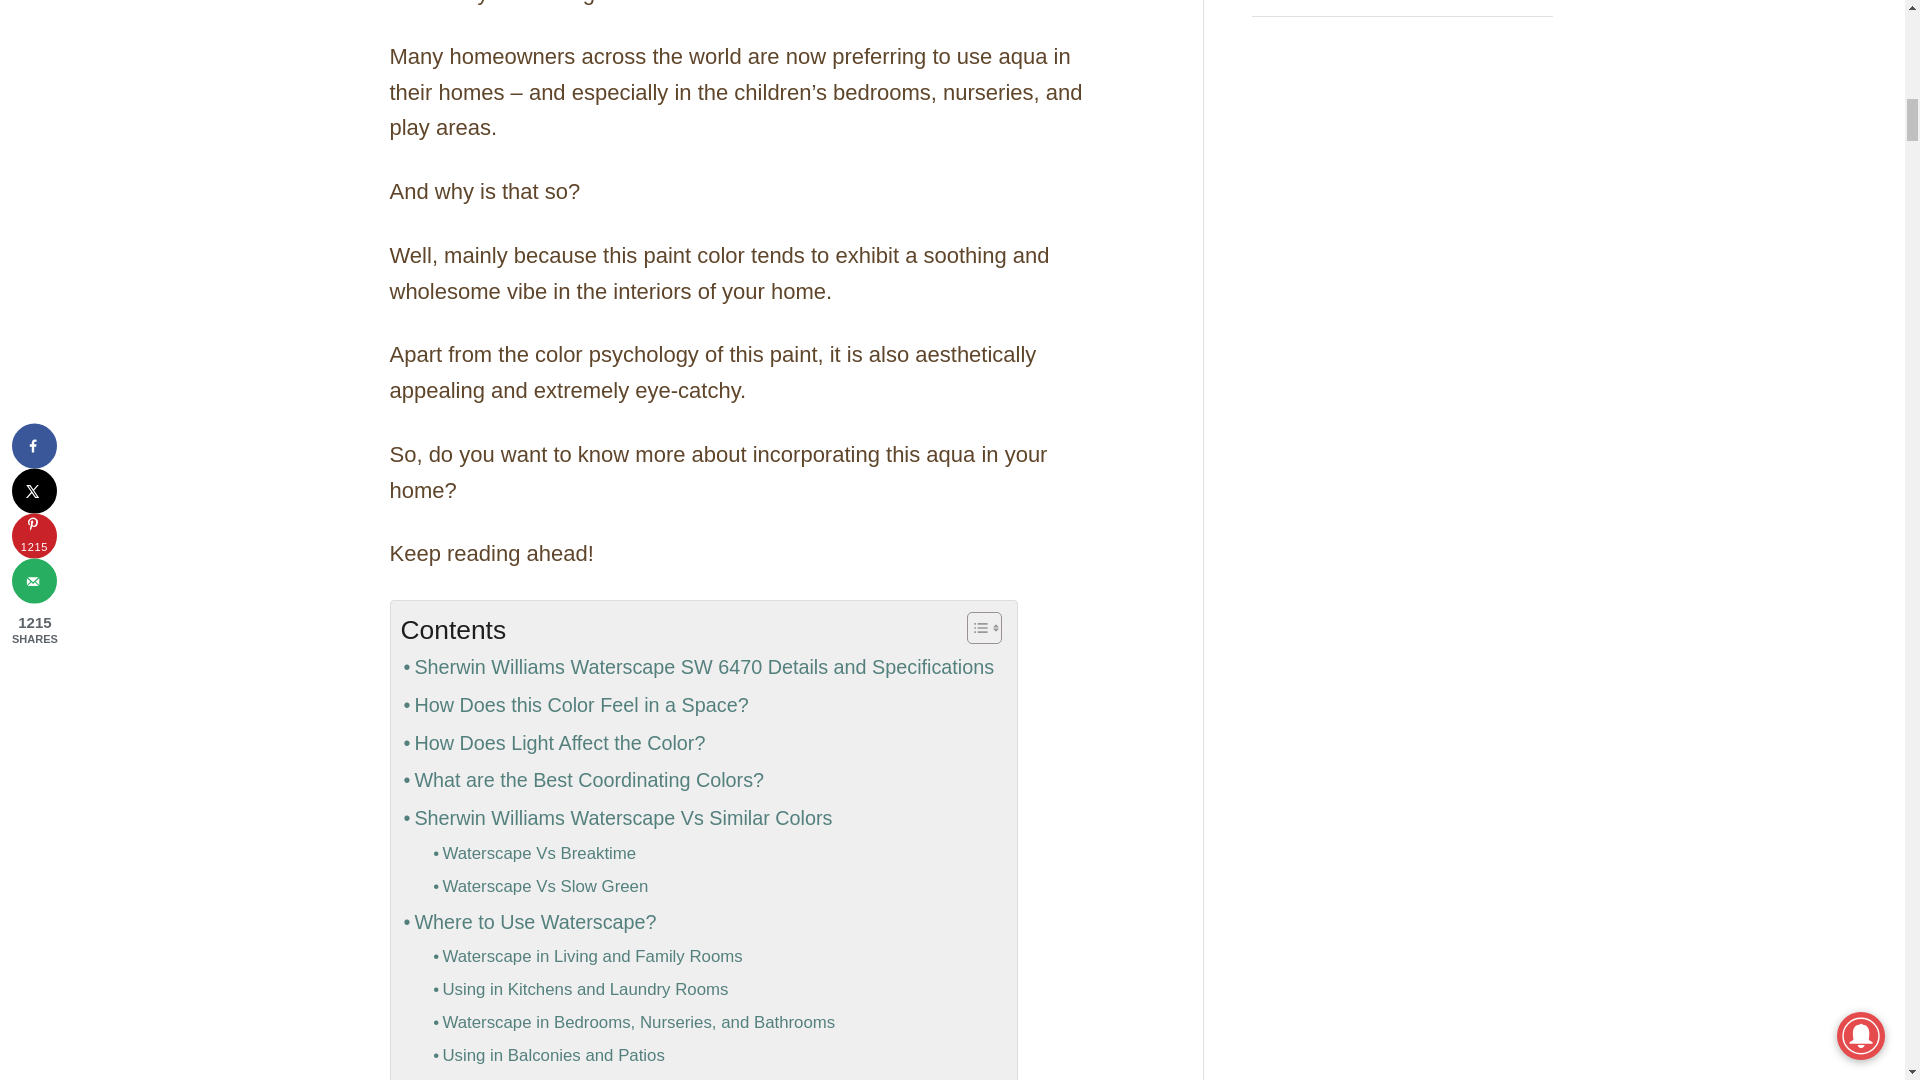 Image resolution: width=1920 pixels, height=1080 pixels. Describe the element at coordinates (574, 705) in the screenshot. I see `How Does this Color Feel in a Space?` at that location.